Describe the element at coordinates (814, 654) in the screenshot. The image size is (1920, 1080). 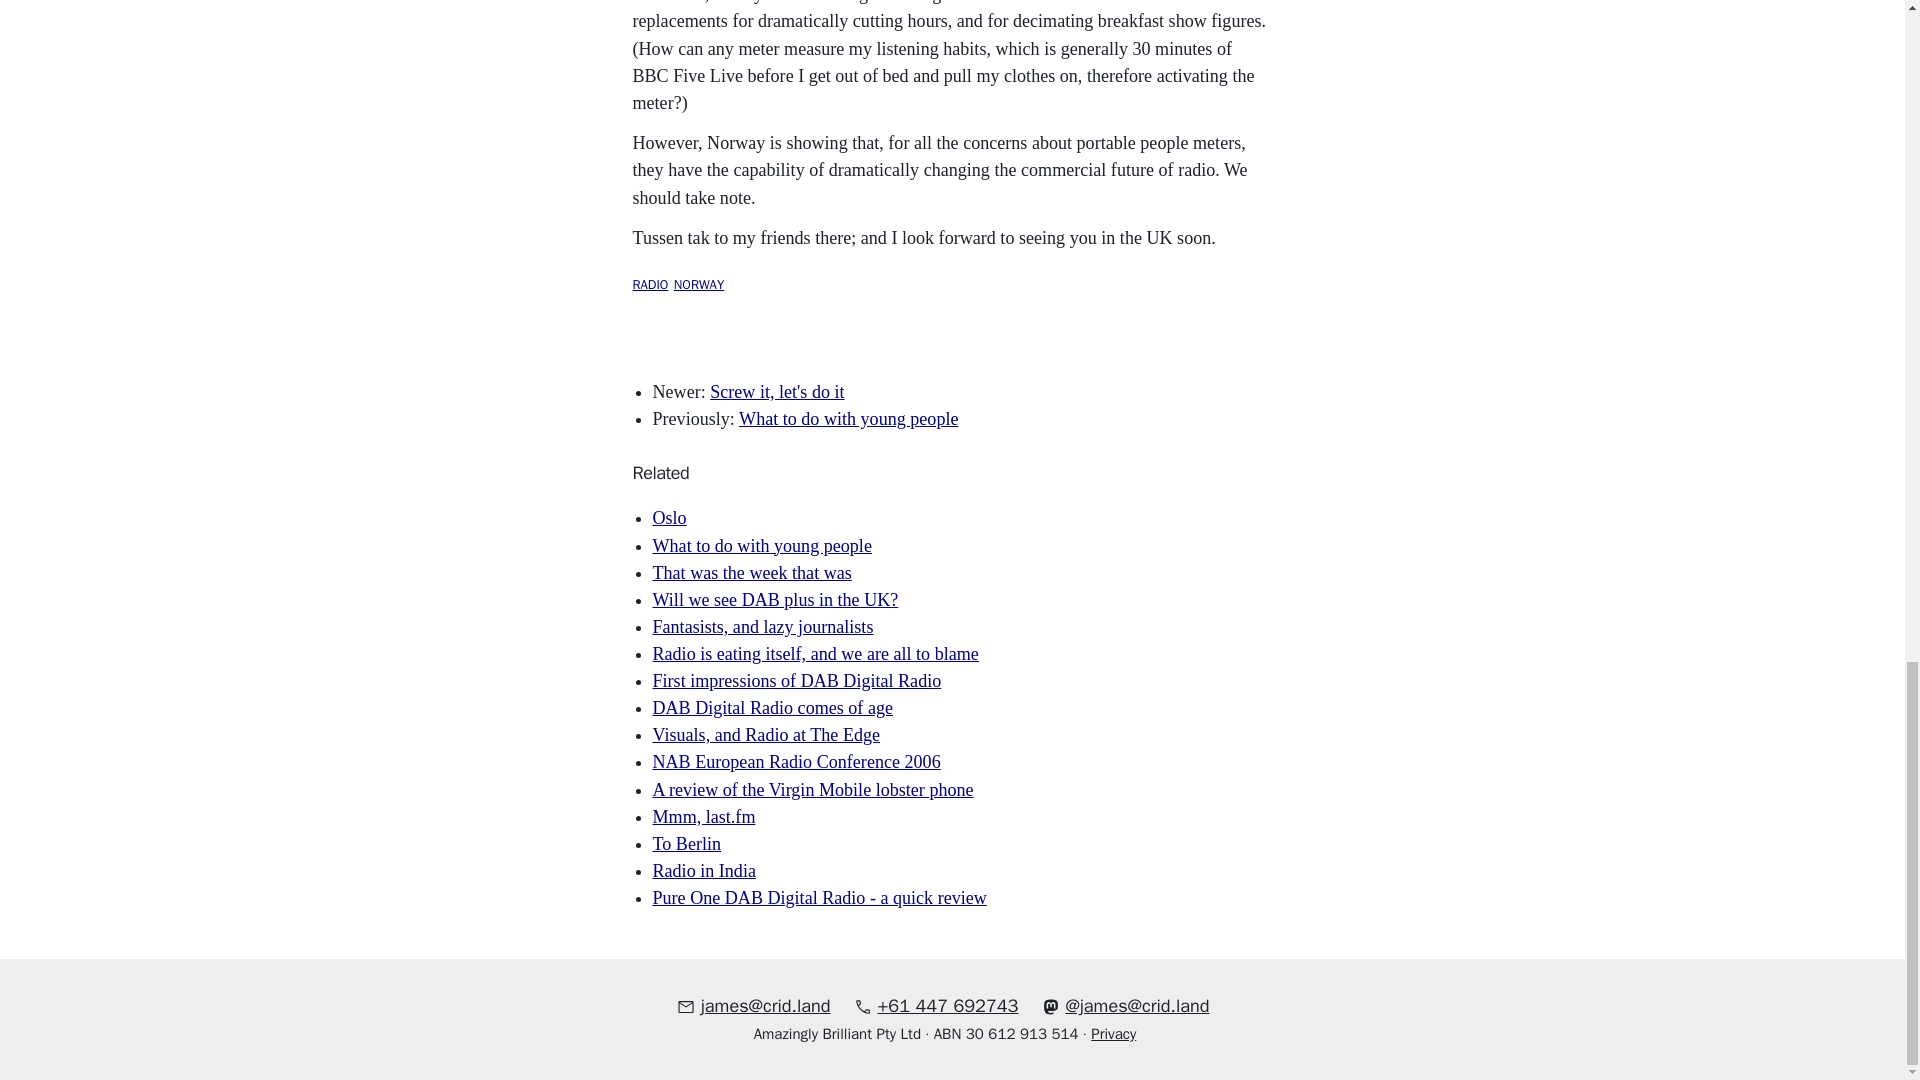
I see `Radio is eating itself, and we are all to blame` at that location.